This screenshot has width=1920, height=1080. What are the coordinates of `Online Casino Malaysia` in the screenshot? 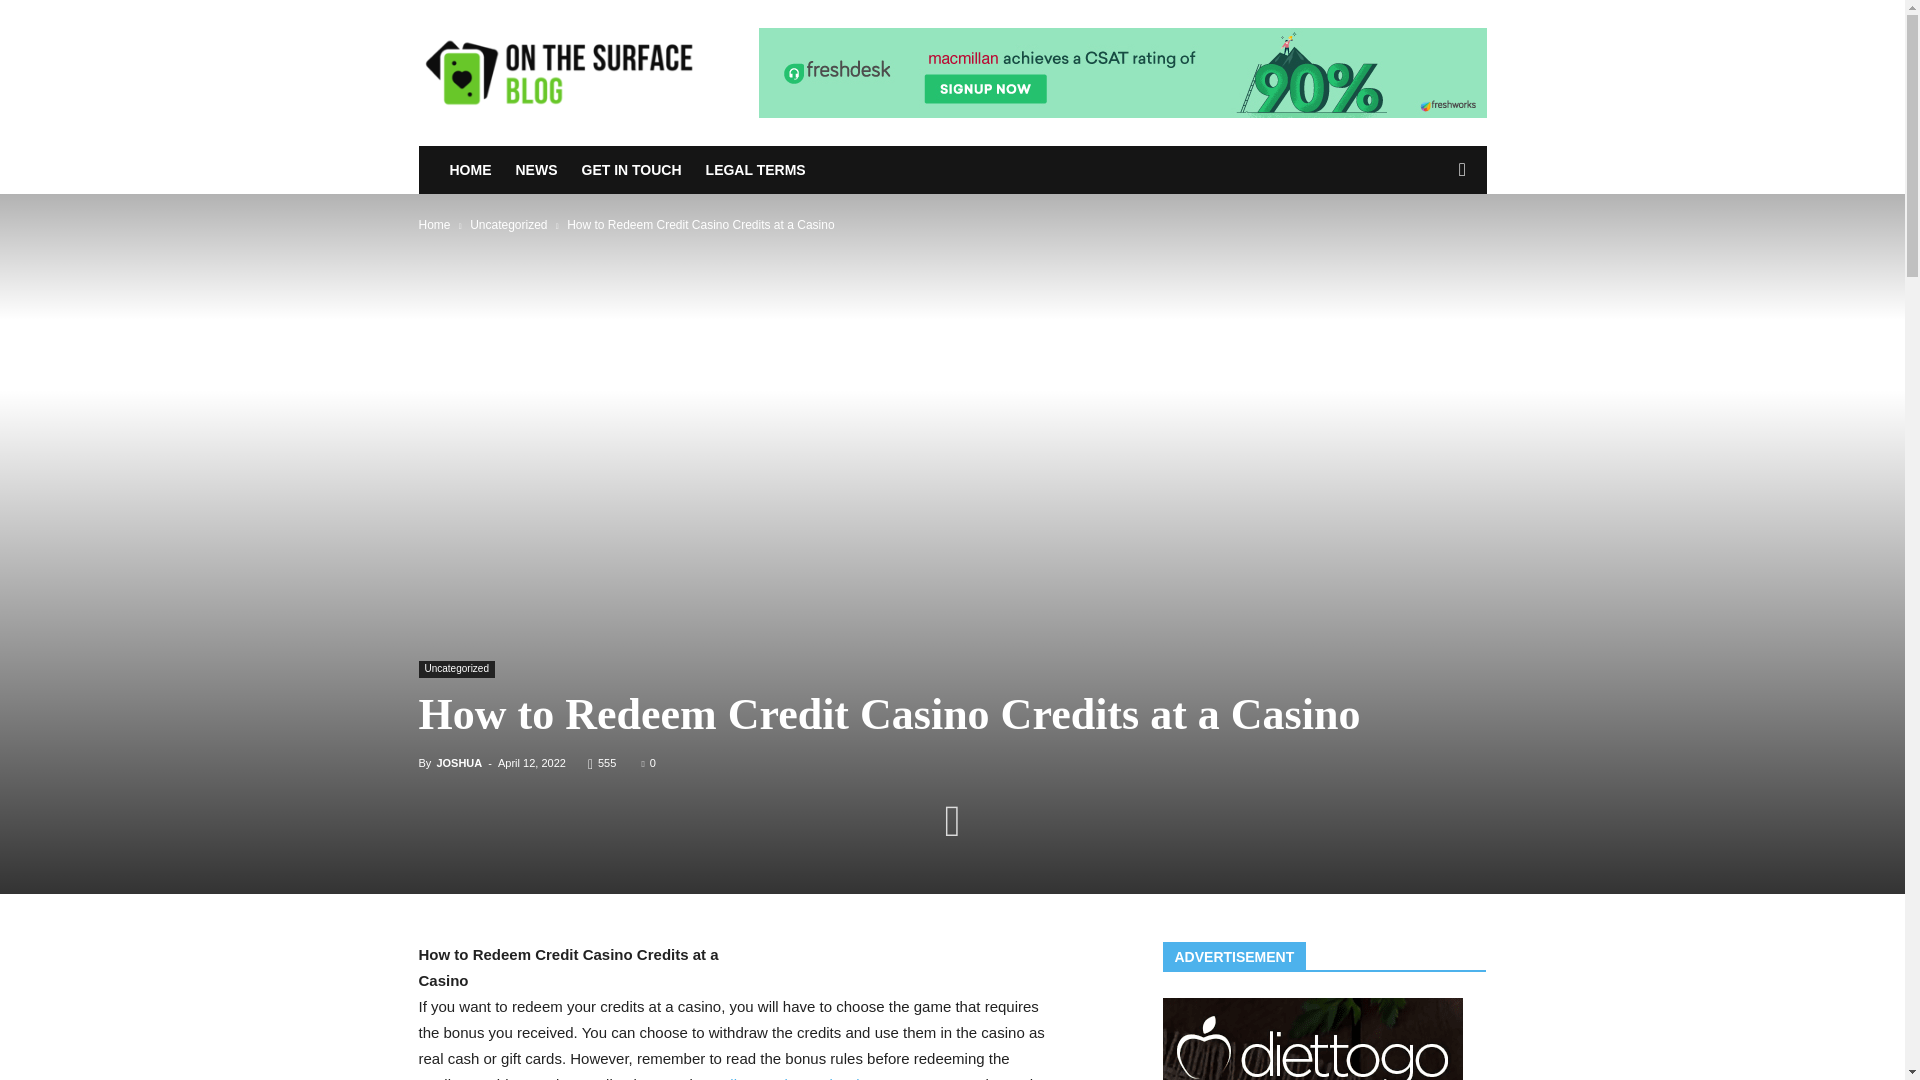 It's located at (788, 1078).